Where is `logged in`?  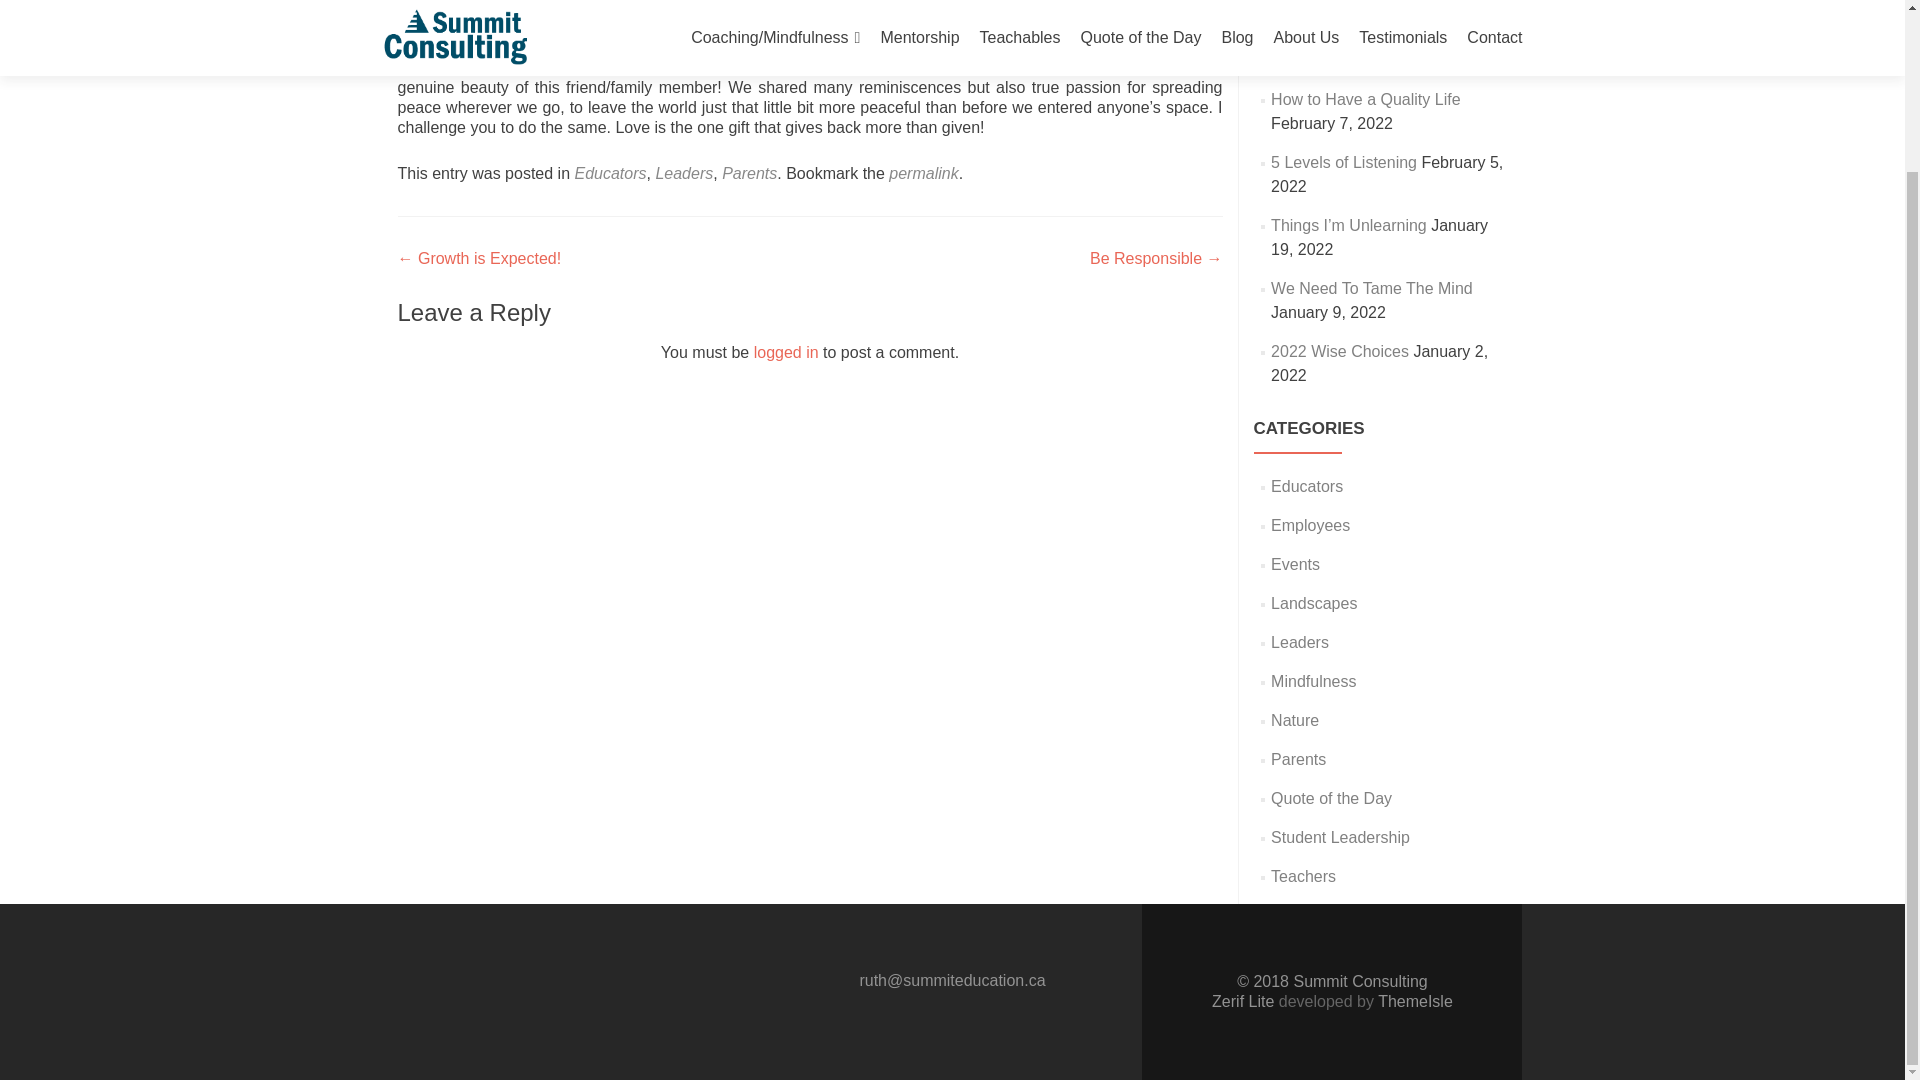
logged in is located at coordinates (786, 352).